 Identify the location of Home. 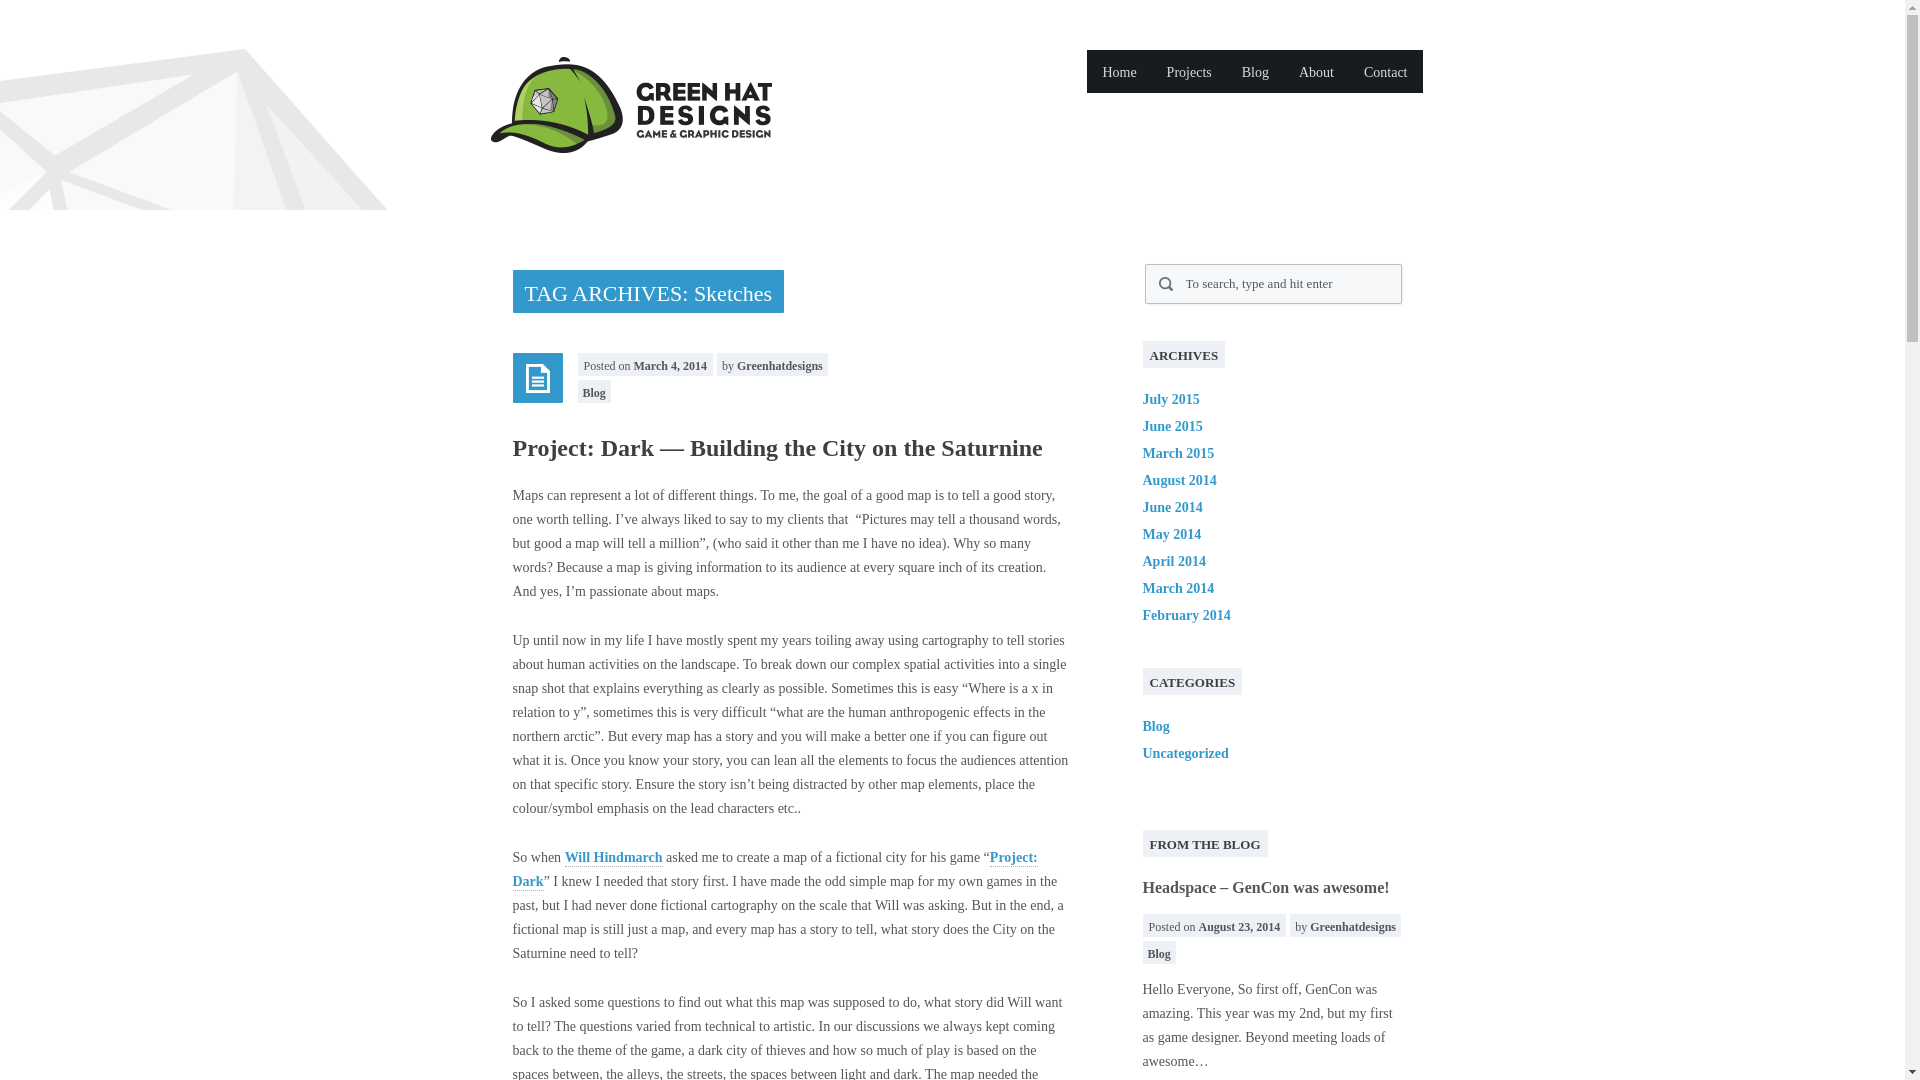
(1118, 70).